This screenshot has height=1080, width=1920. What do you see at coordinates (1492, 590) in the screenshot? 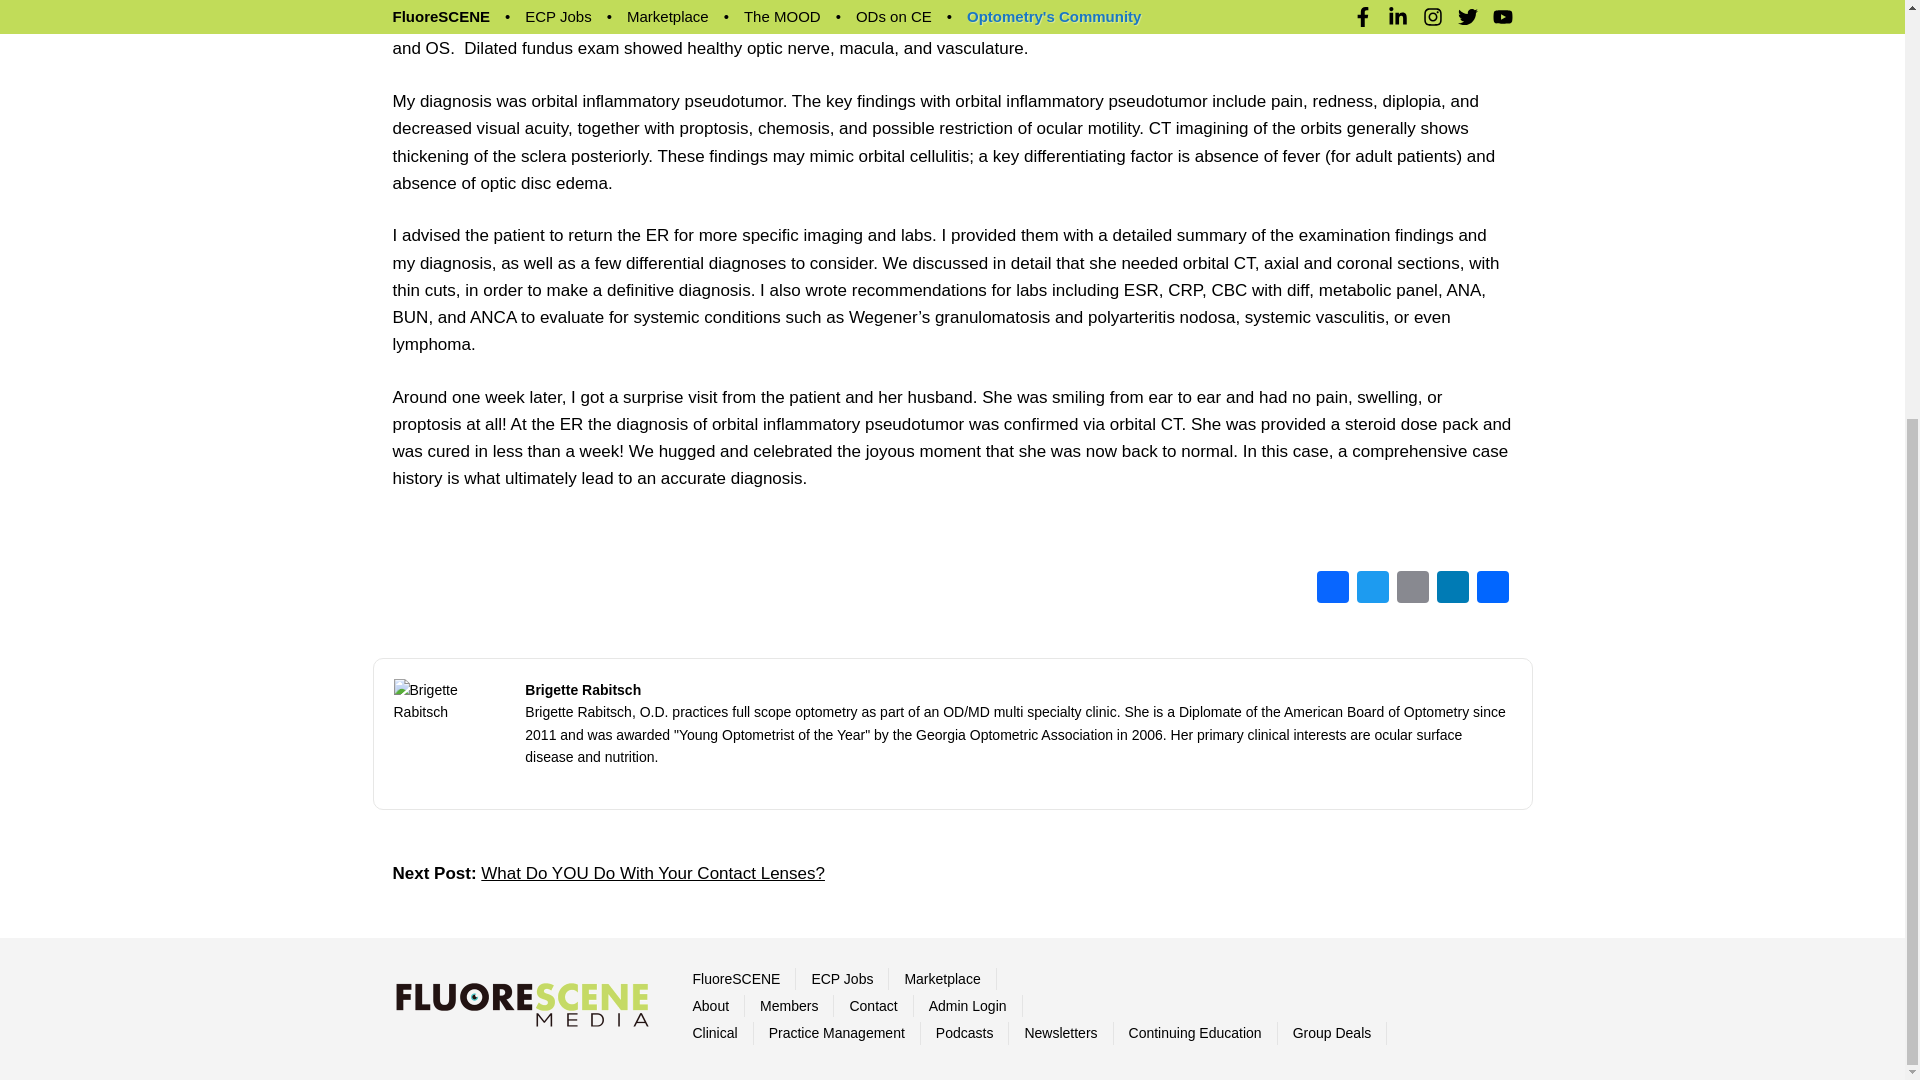
I see `Share` at bounding box center [1492, 590].